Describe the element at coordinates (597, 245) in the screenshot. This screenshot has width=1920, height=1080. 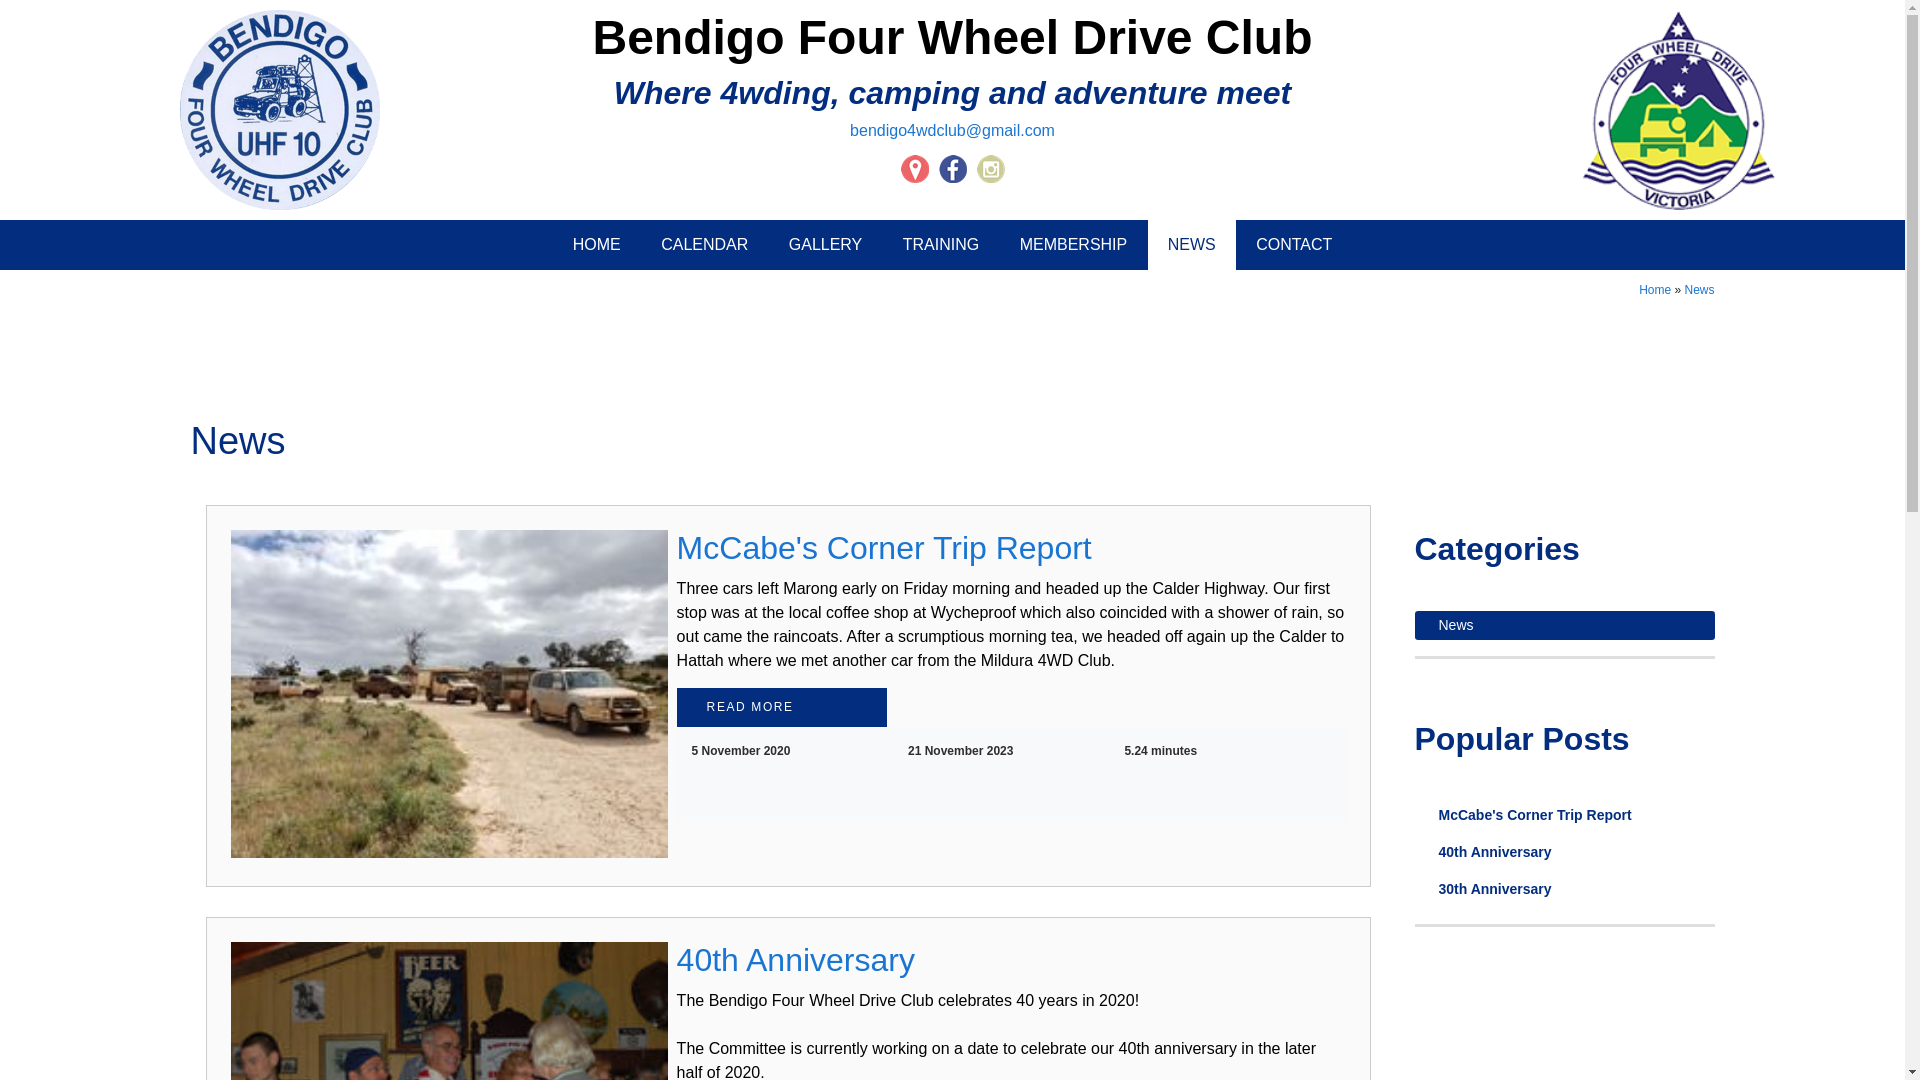
I see `HOME` at that location.